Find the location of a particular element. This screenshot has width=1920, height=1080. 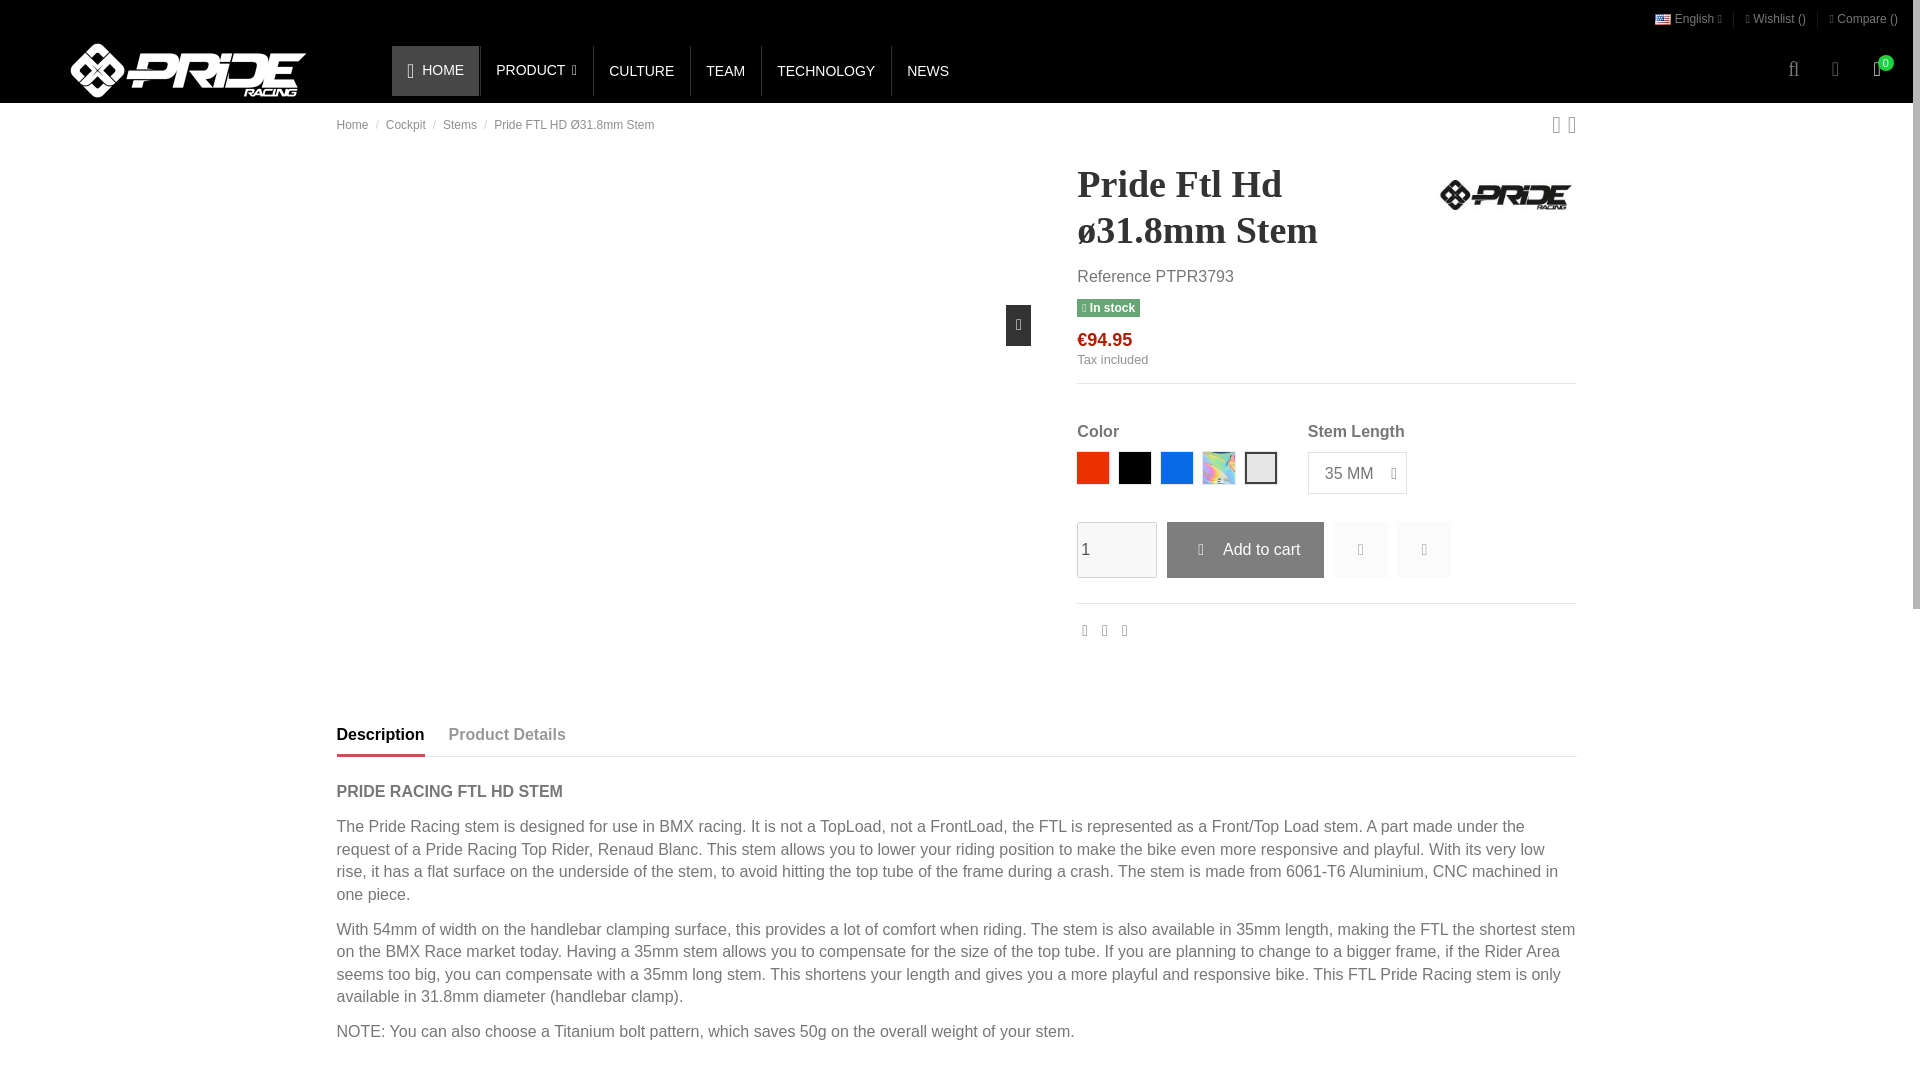

Blue is located at coordinates (1178, 471).